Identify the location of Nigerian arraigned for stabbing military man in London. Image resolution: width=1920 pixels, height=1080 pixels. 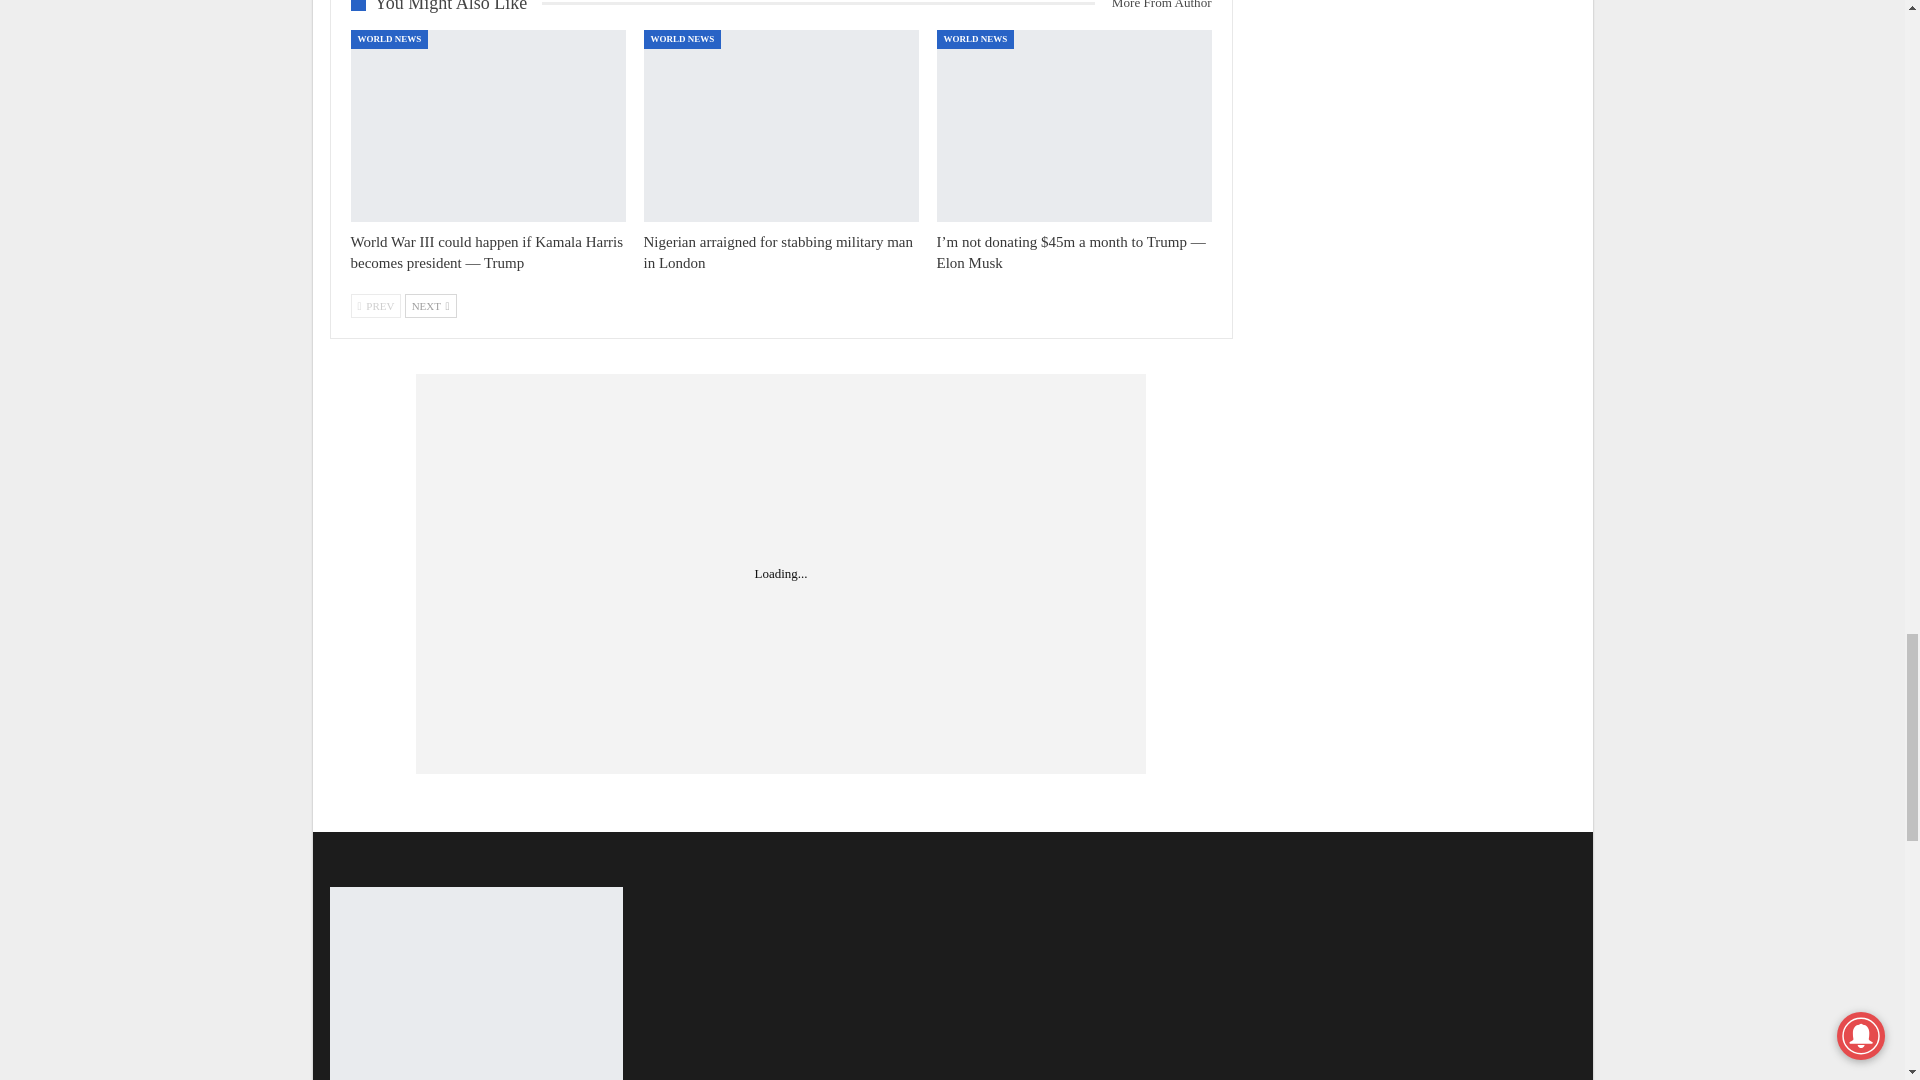
(778, 252).